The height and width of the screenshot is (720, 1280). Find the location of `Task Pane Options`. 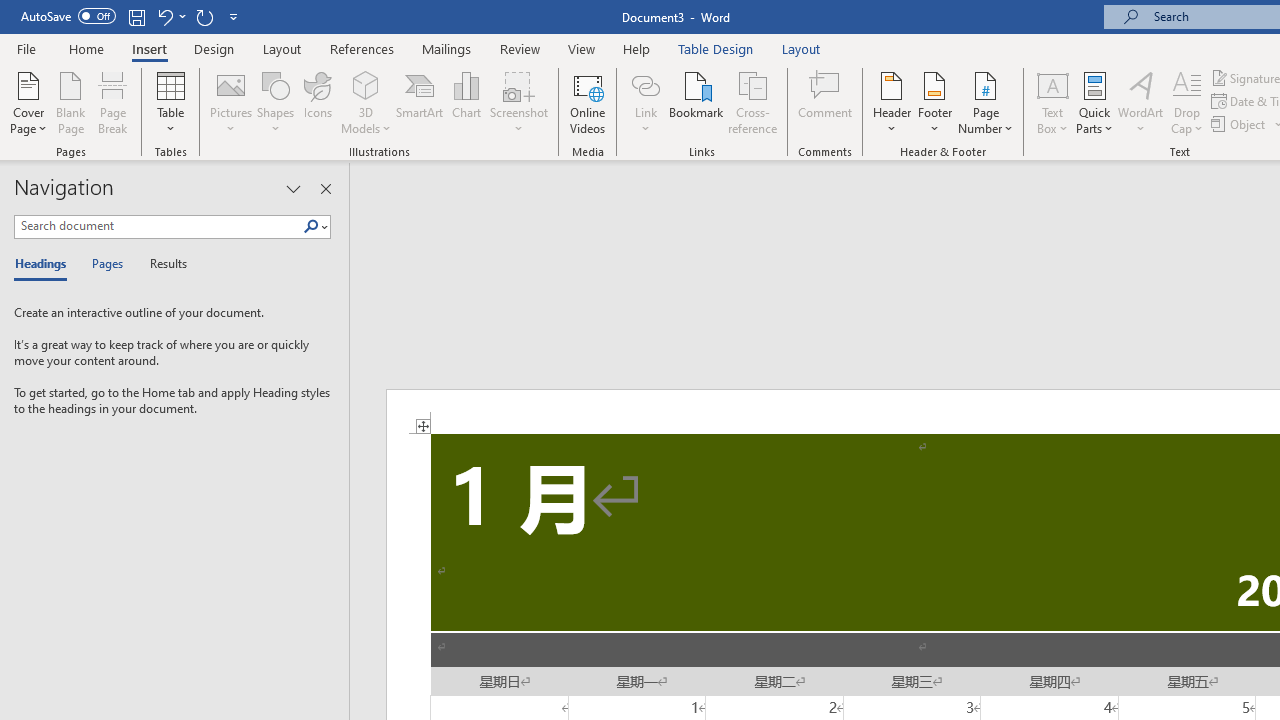

Task Pane Options is located at coordinates (293, 188).